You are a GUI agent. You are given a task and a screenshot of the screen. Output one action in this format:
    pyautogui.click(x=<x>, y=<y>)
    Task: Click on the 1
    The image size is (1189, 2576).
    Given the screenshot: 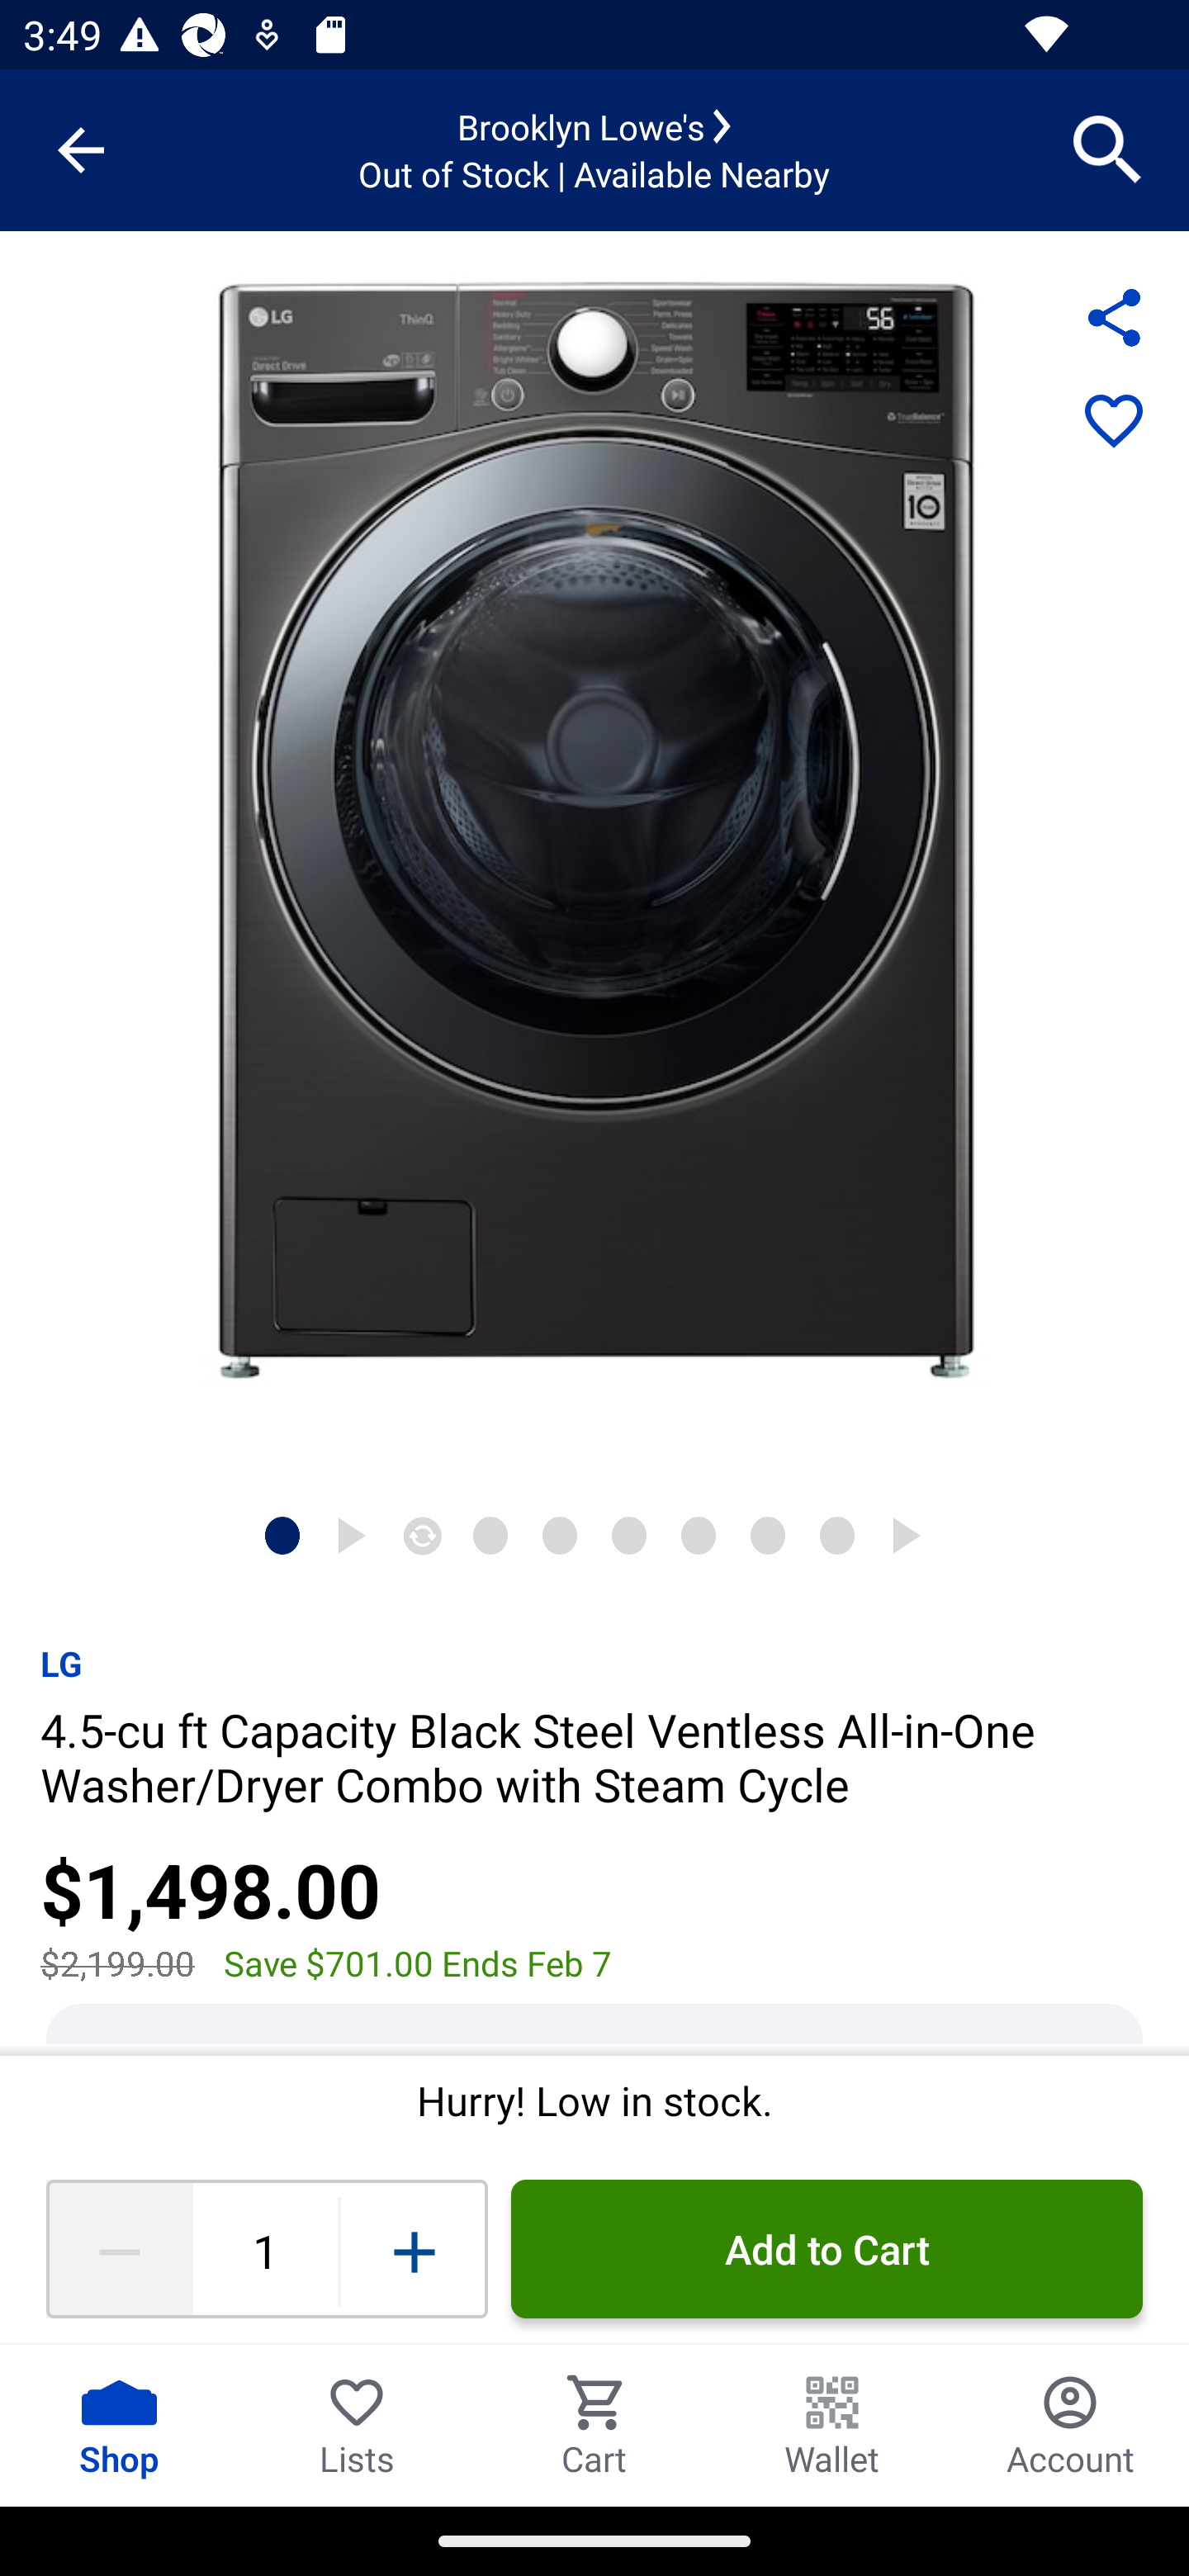 What is the action you would take?
    pyautogui.click(x=264, y=2249)
    